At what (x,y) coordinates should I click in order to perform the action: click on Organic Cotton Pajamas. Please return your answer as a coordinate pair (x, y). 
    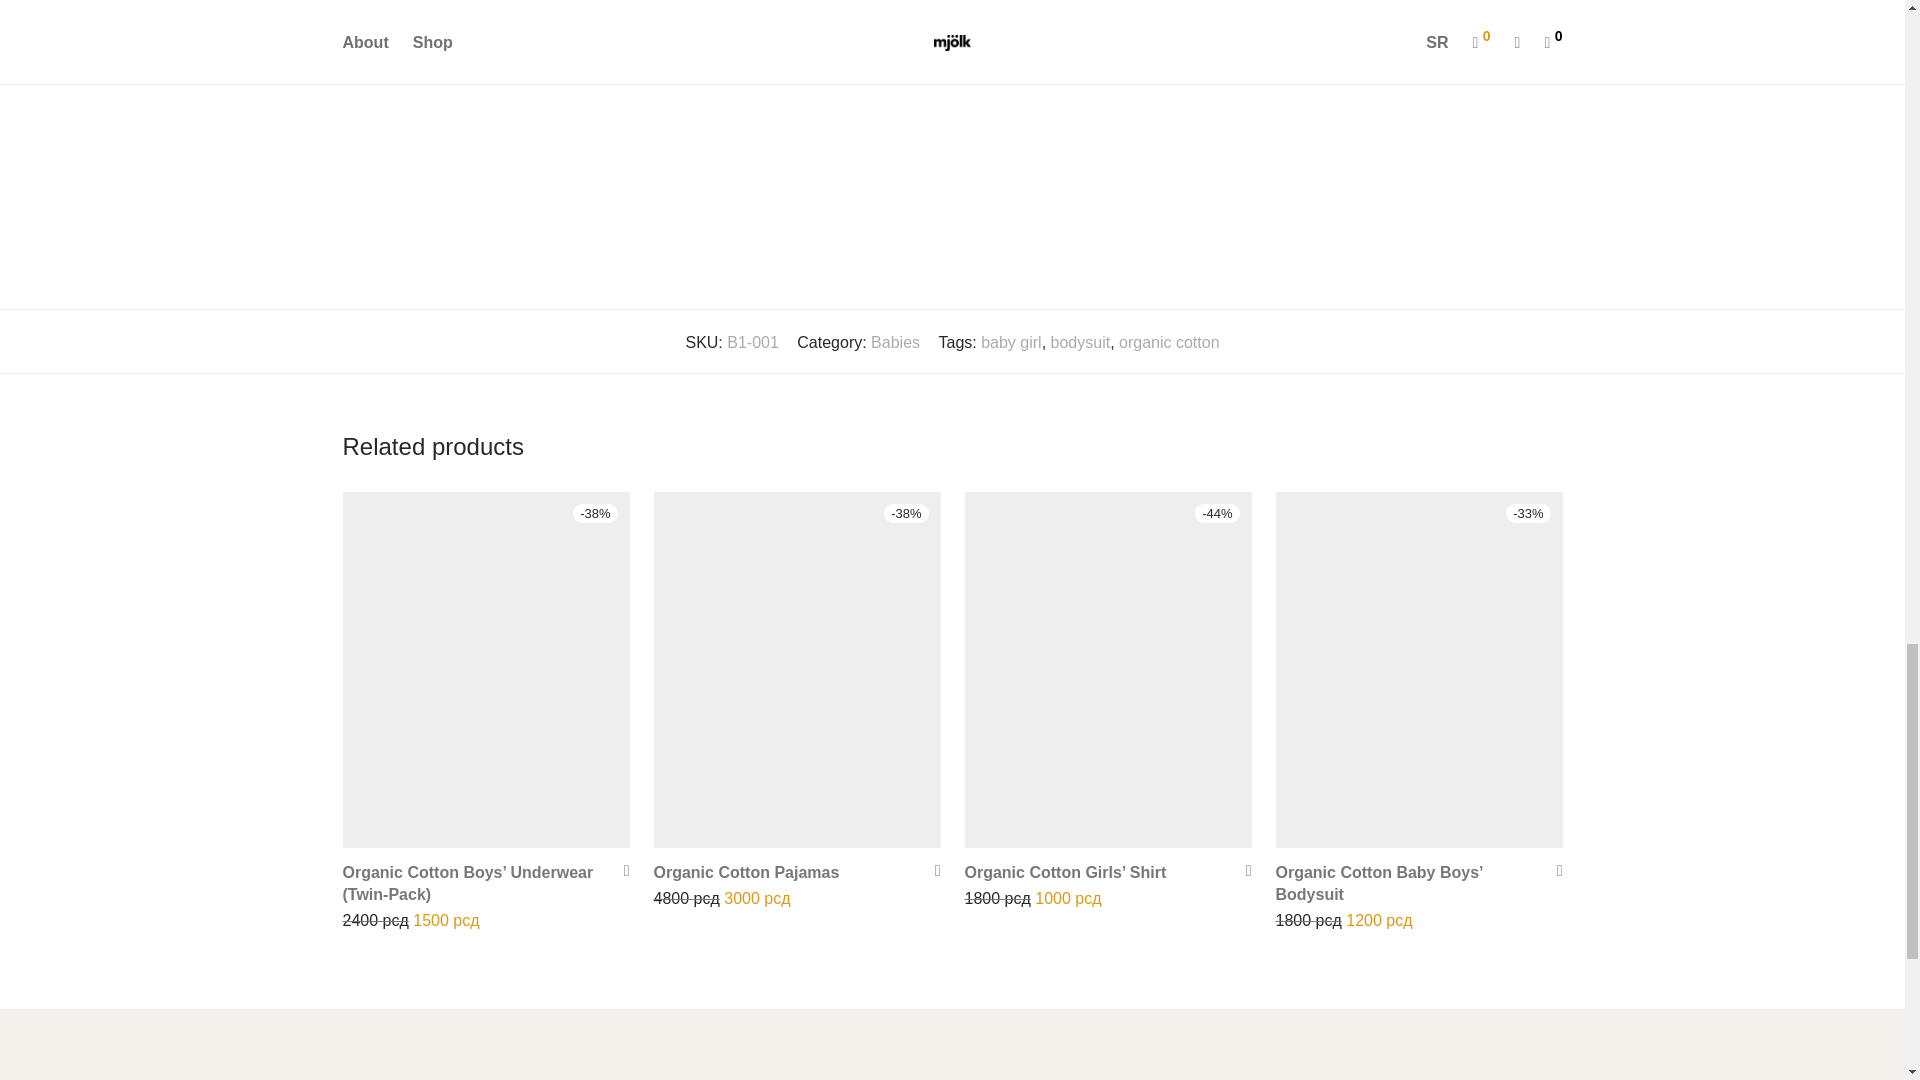
    Looking at the image, I should click on (747, 872).